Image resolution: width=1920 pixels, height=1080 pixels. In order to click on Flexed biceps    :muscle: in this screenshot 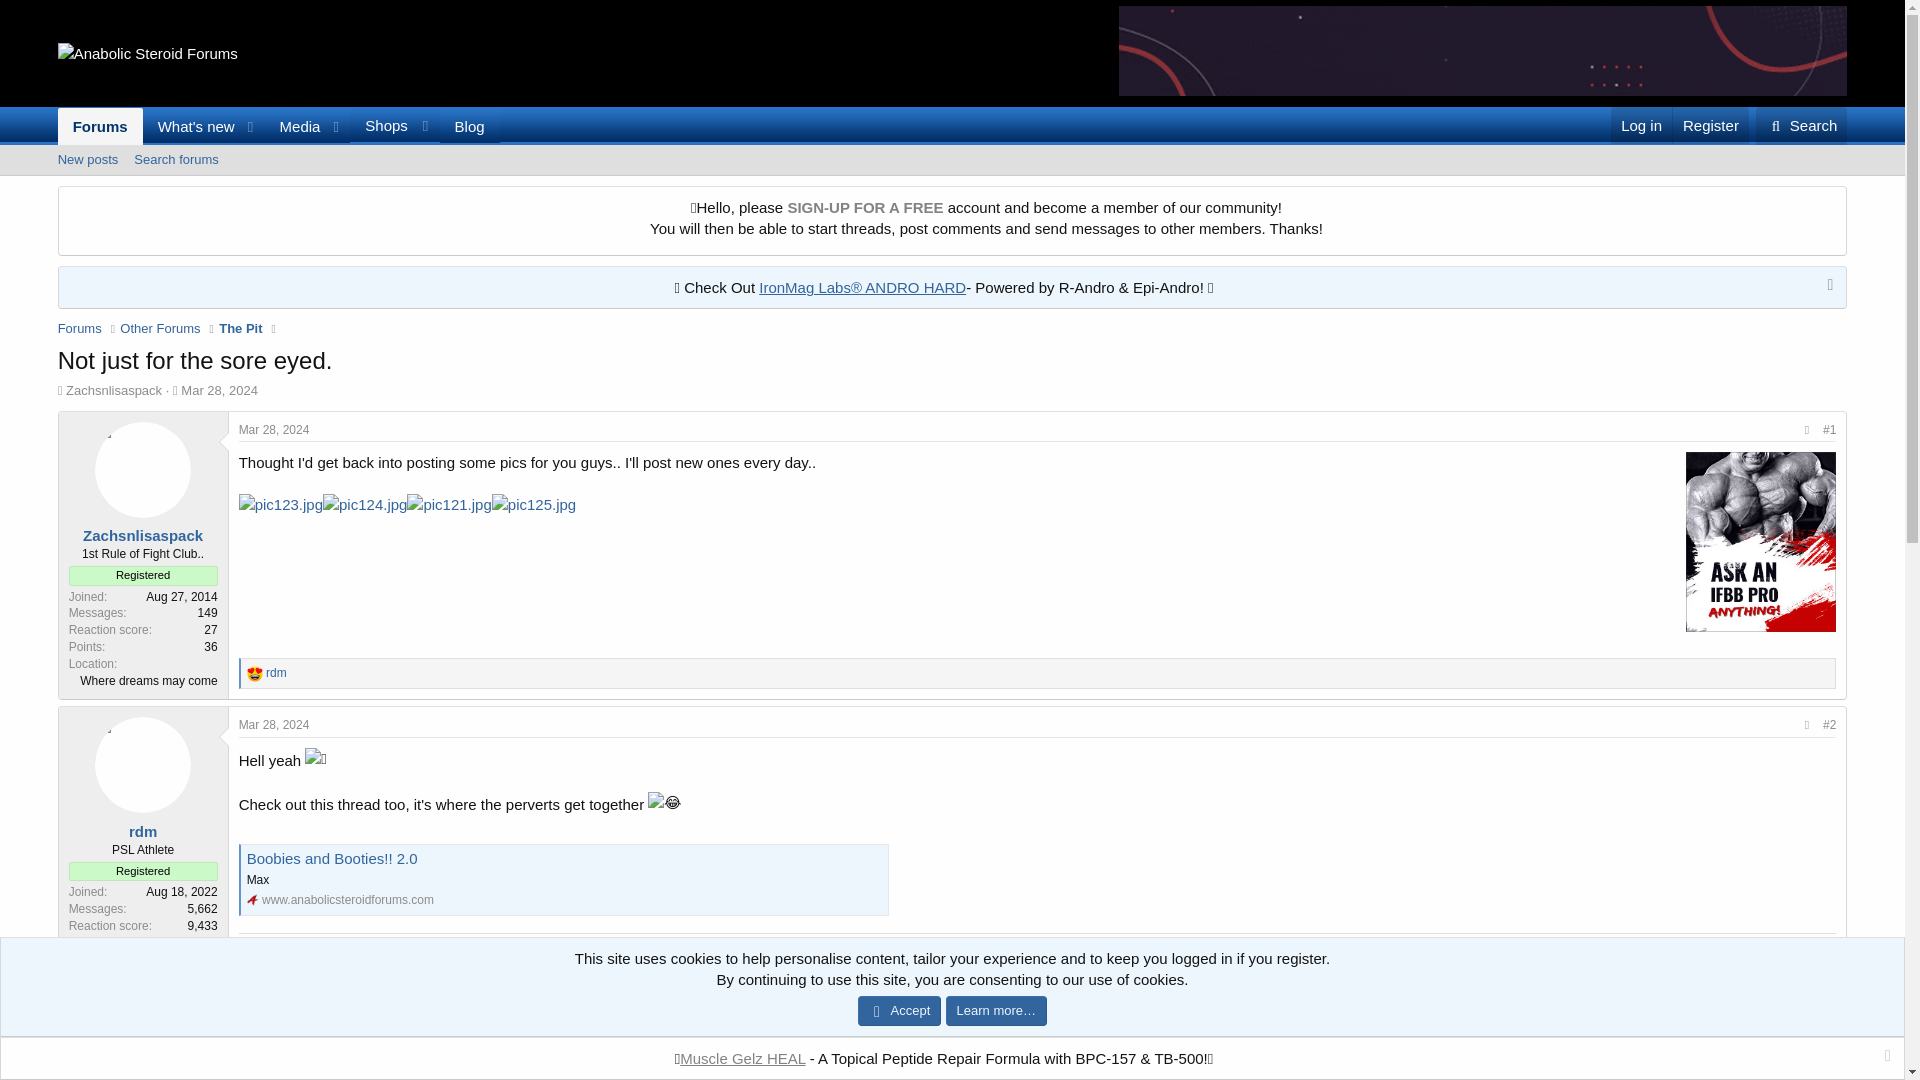, I will do `click(1802, 125)`.